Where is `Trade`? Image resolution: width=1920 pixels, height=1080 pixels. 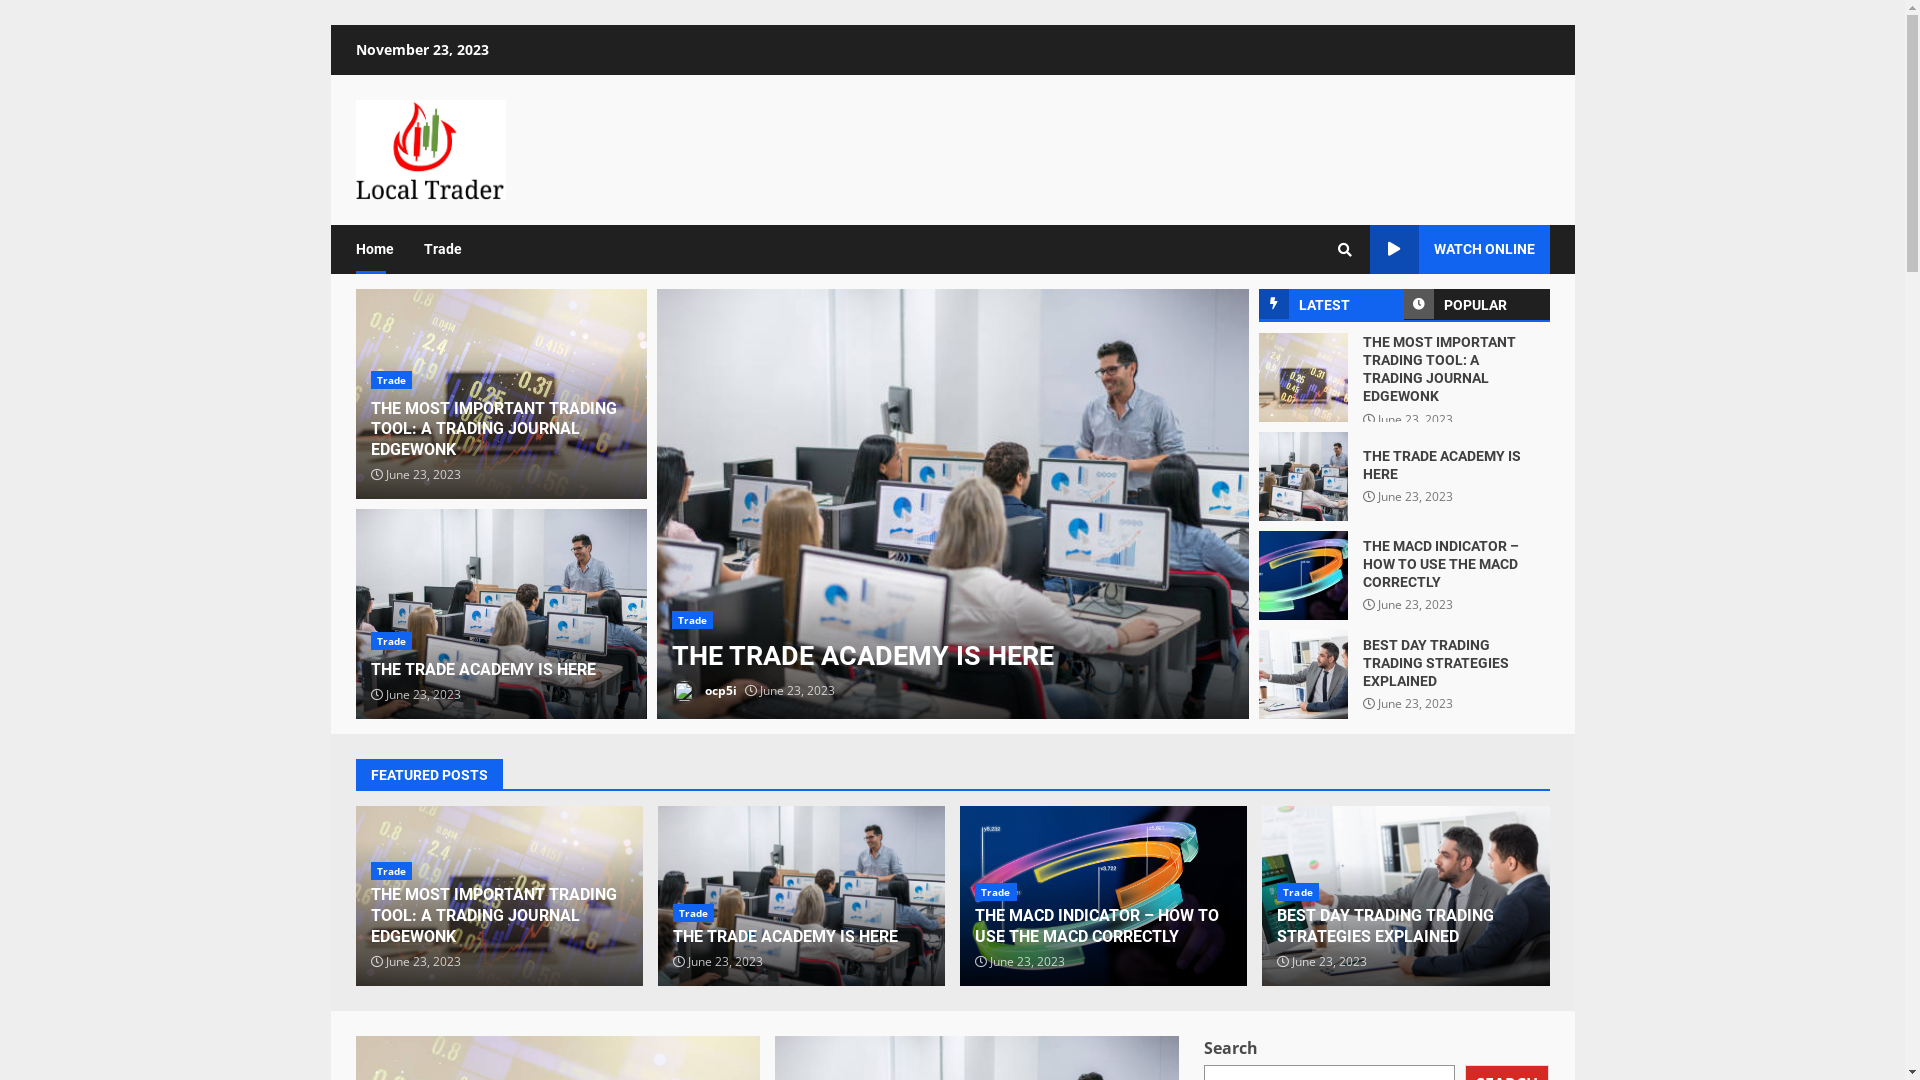 Trade is located at coordinates (391, 871).